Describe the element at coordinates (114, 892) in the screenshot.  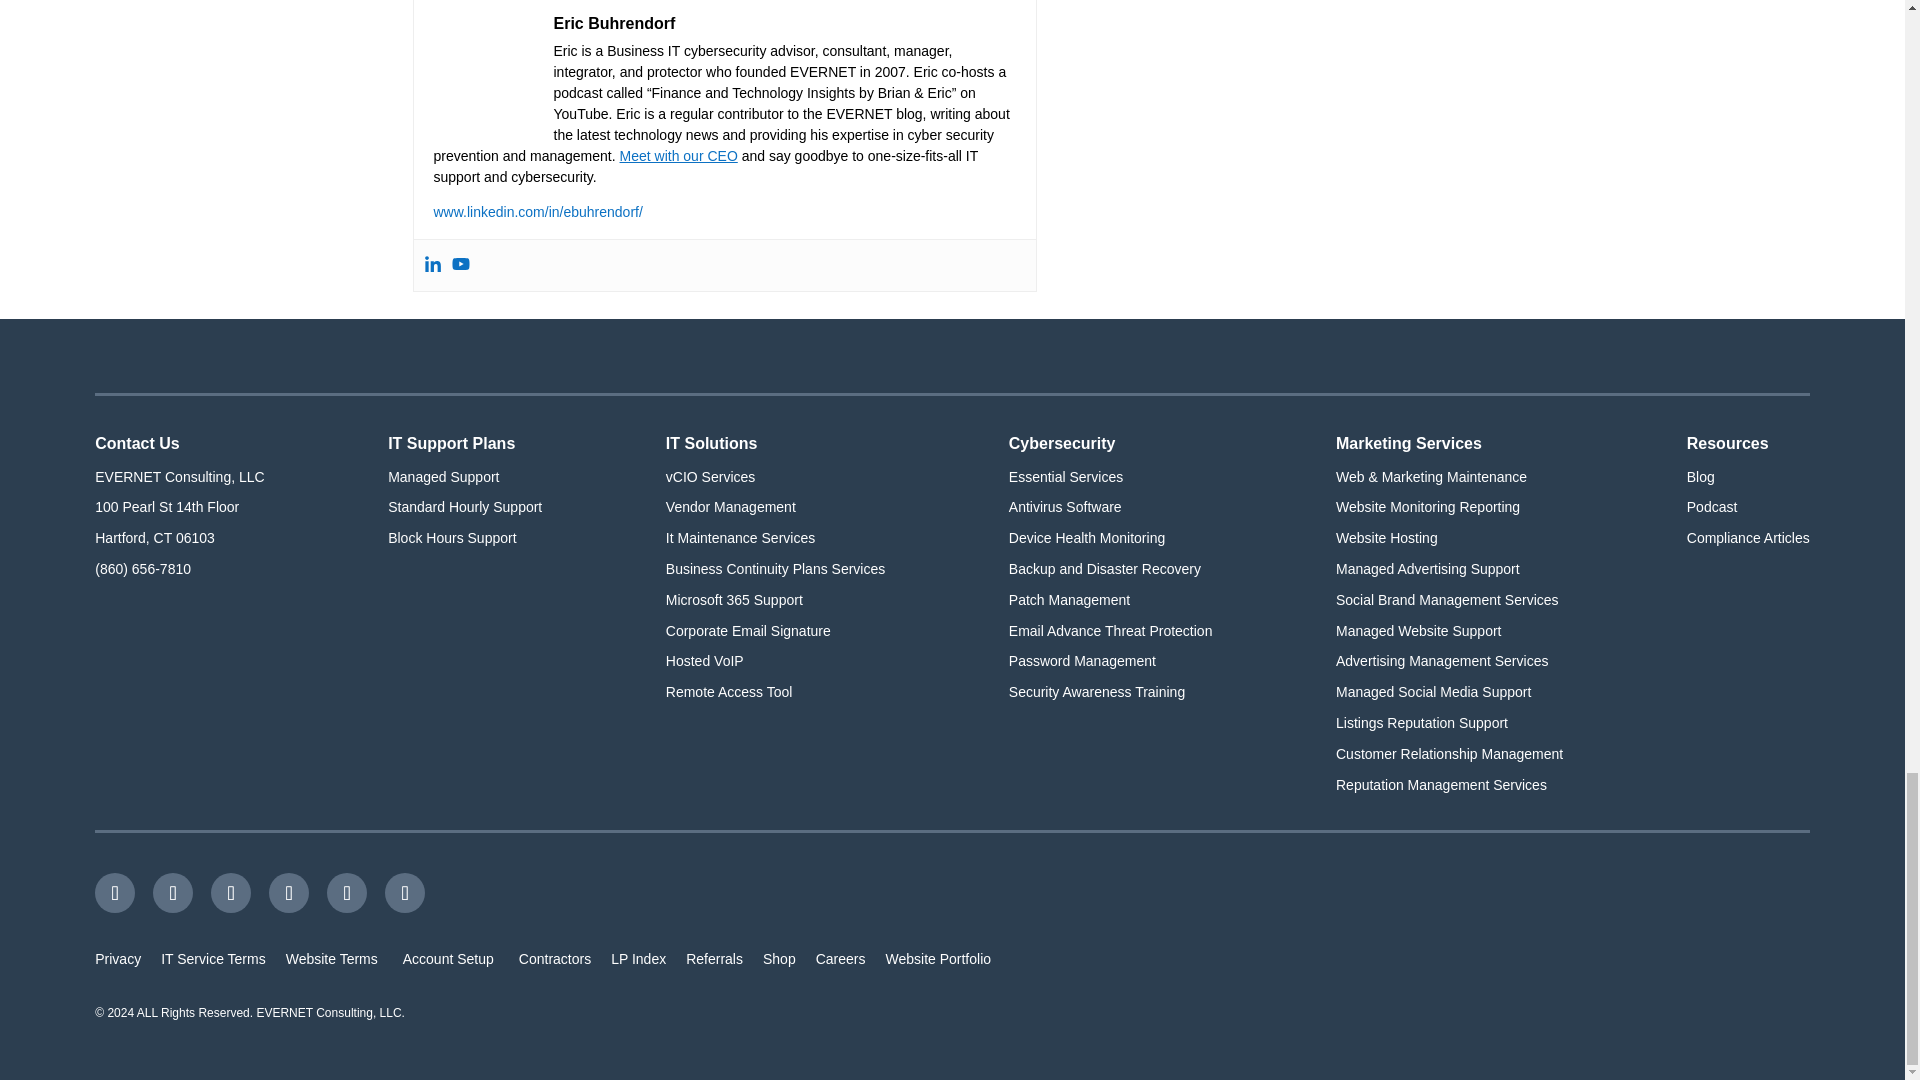
I see `Follow on Facebook` at that location.